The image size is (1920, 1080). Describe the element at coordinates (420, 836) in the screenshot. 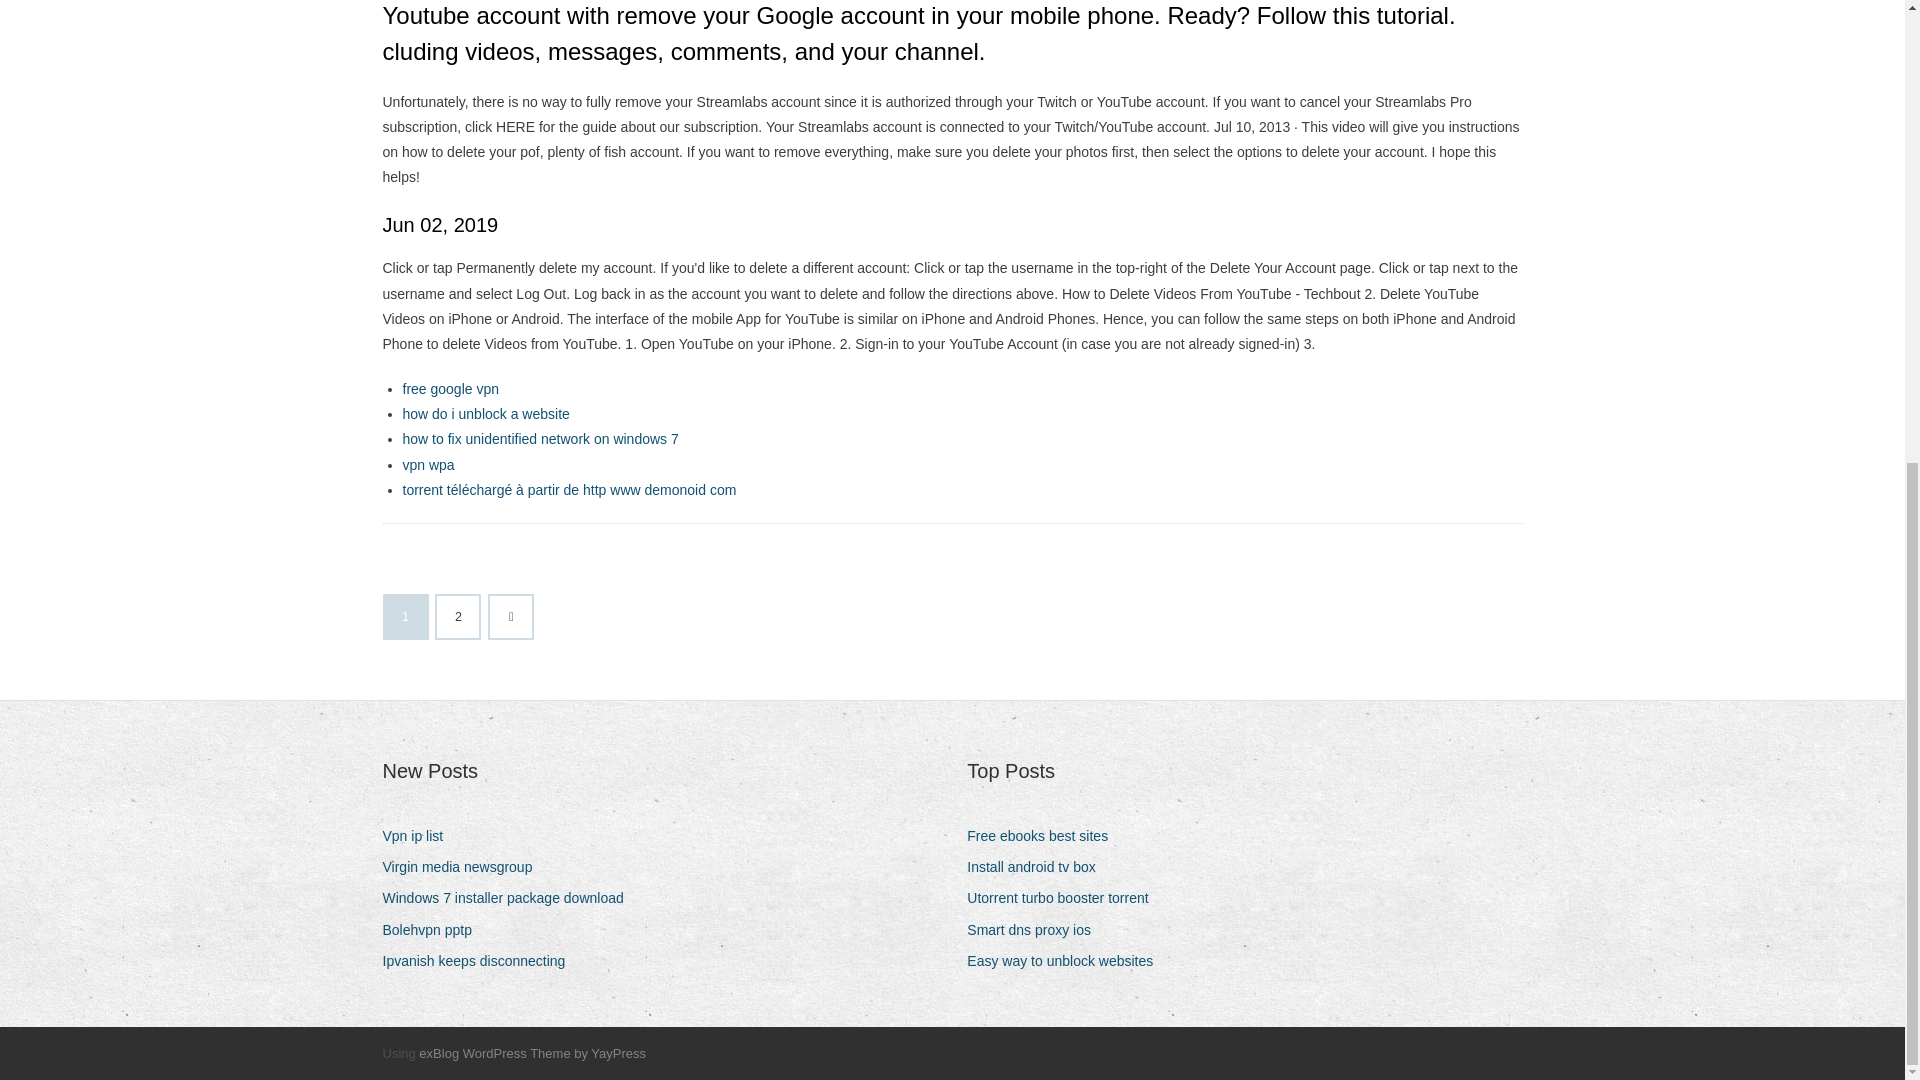

I see `Vpn ip list` at that location.